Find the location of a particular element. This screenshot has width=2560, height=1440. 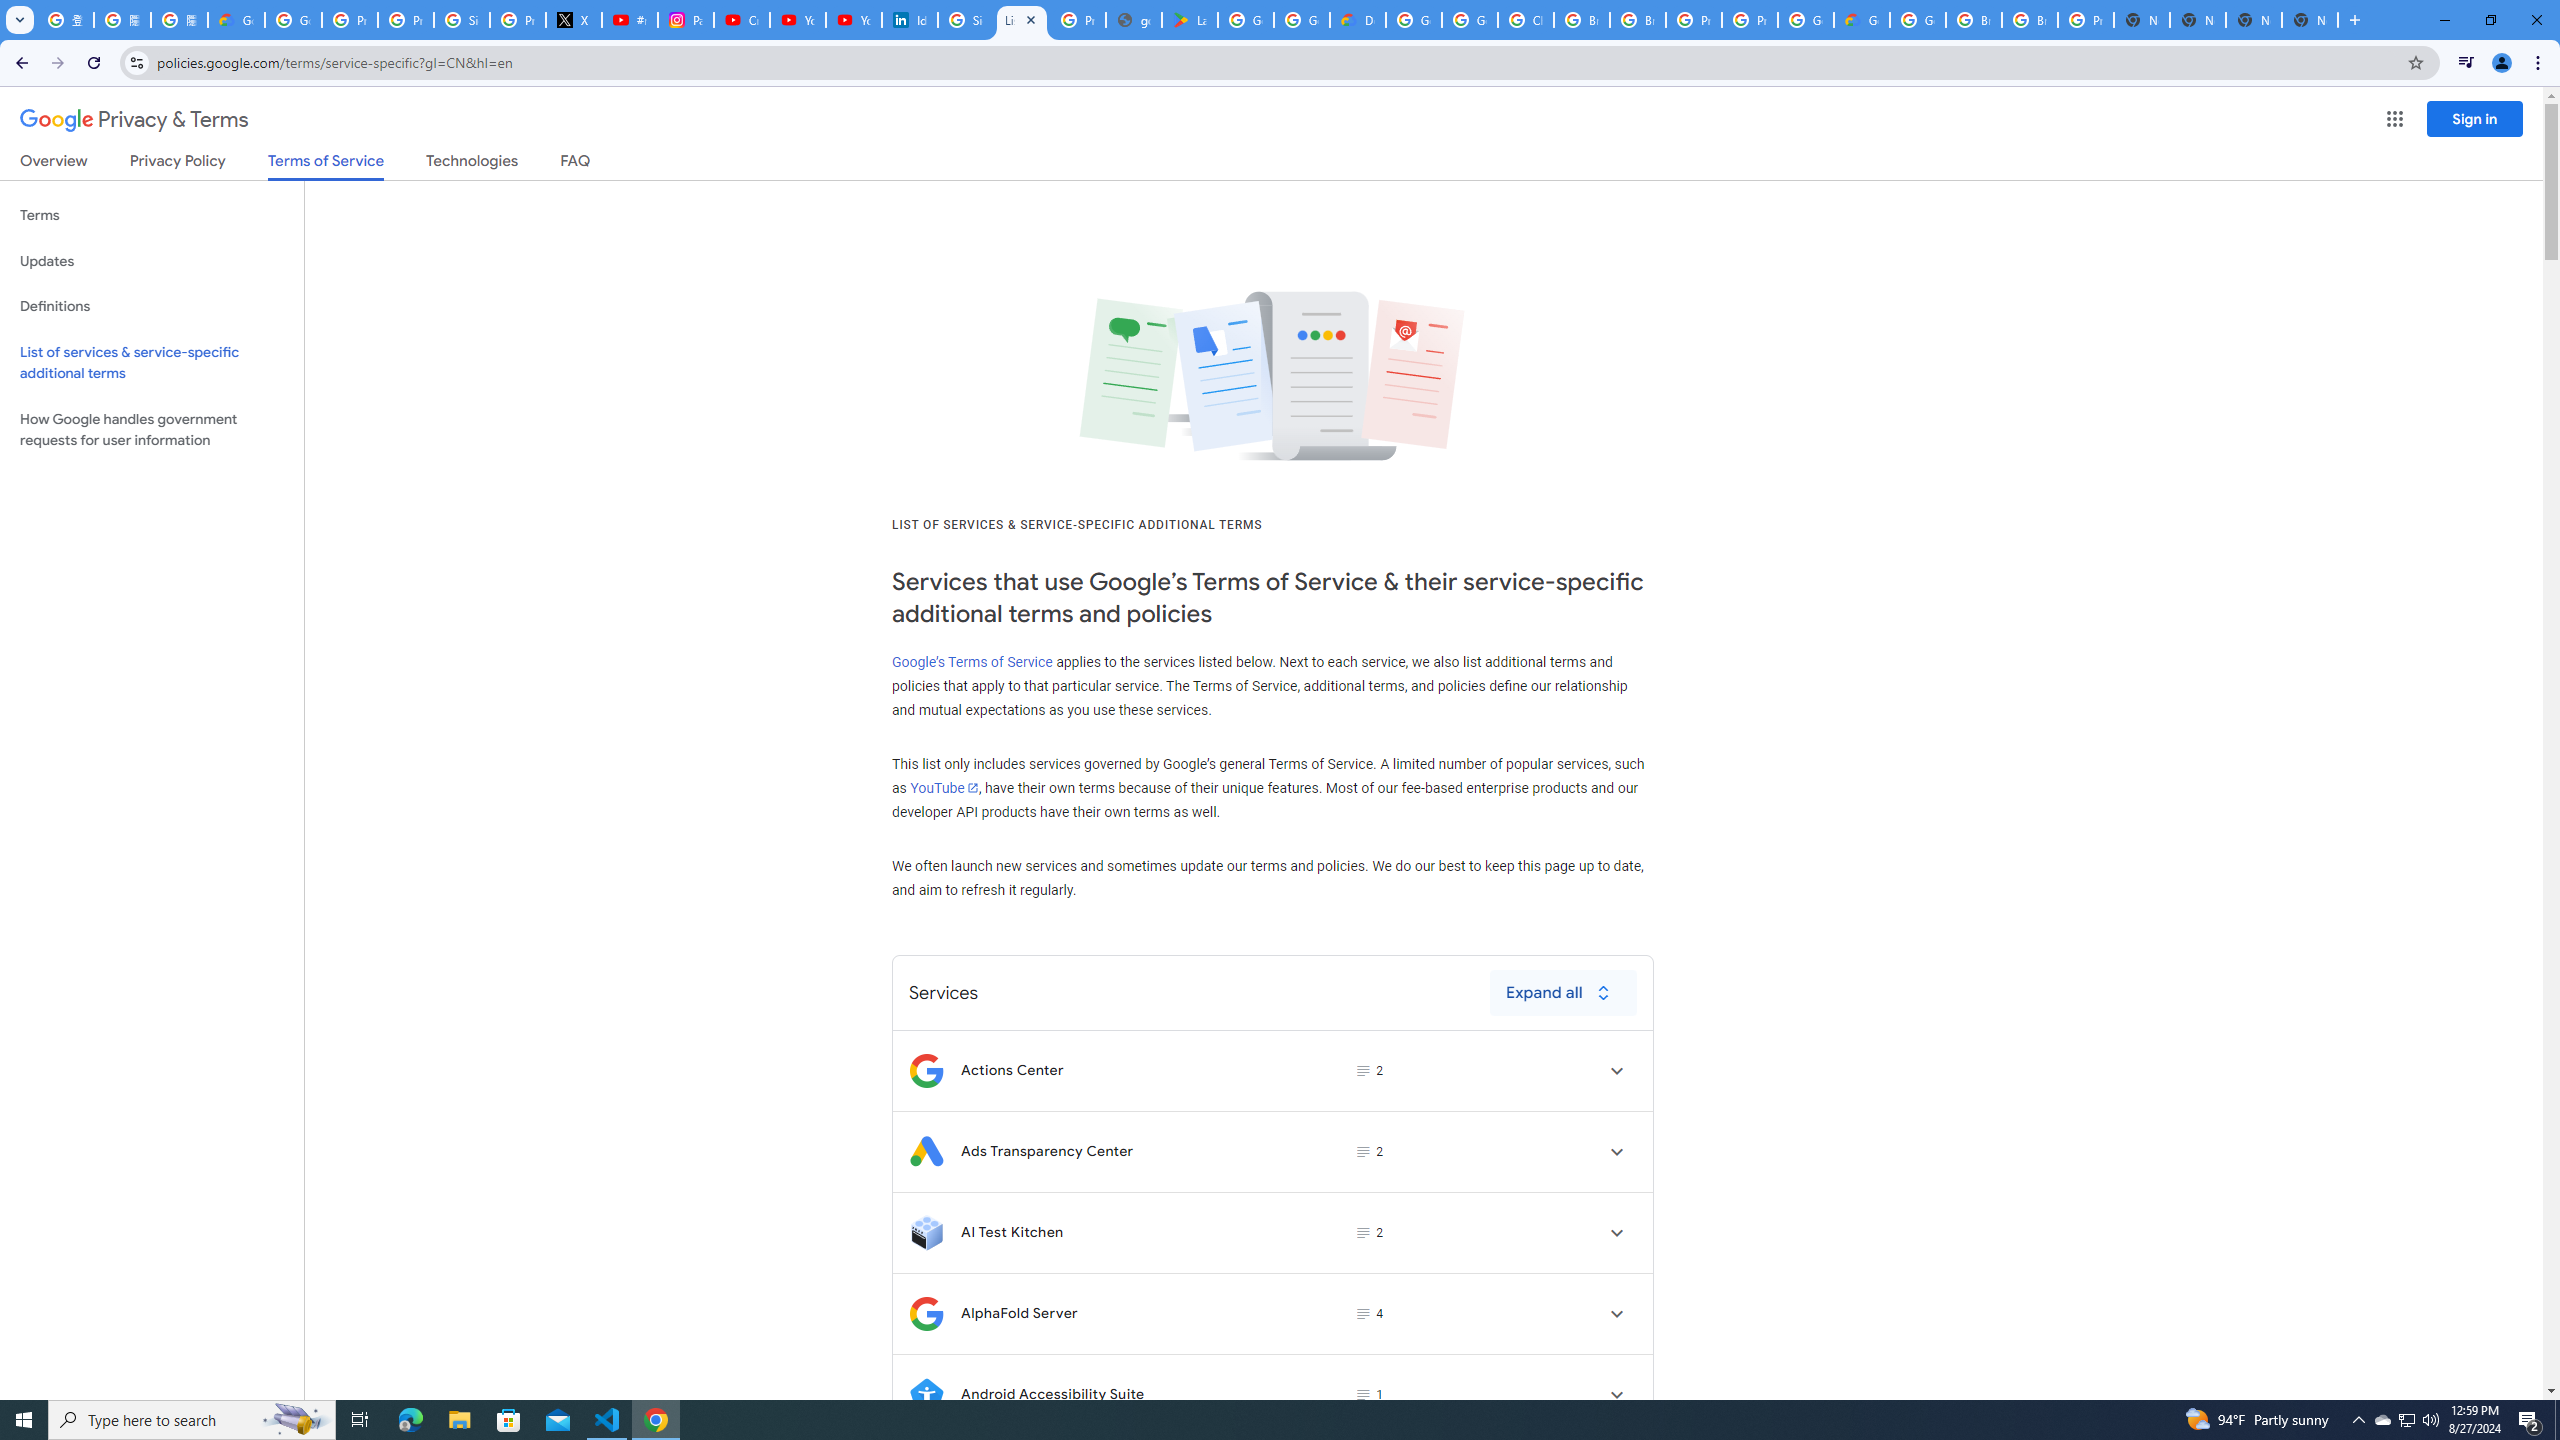

#nbabasketballhighlights - YouTube is located at coordinates (630, 20).